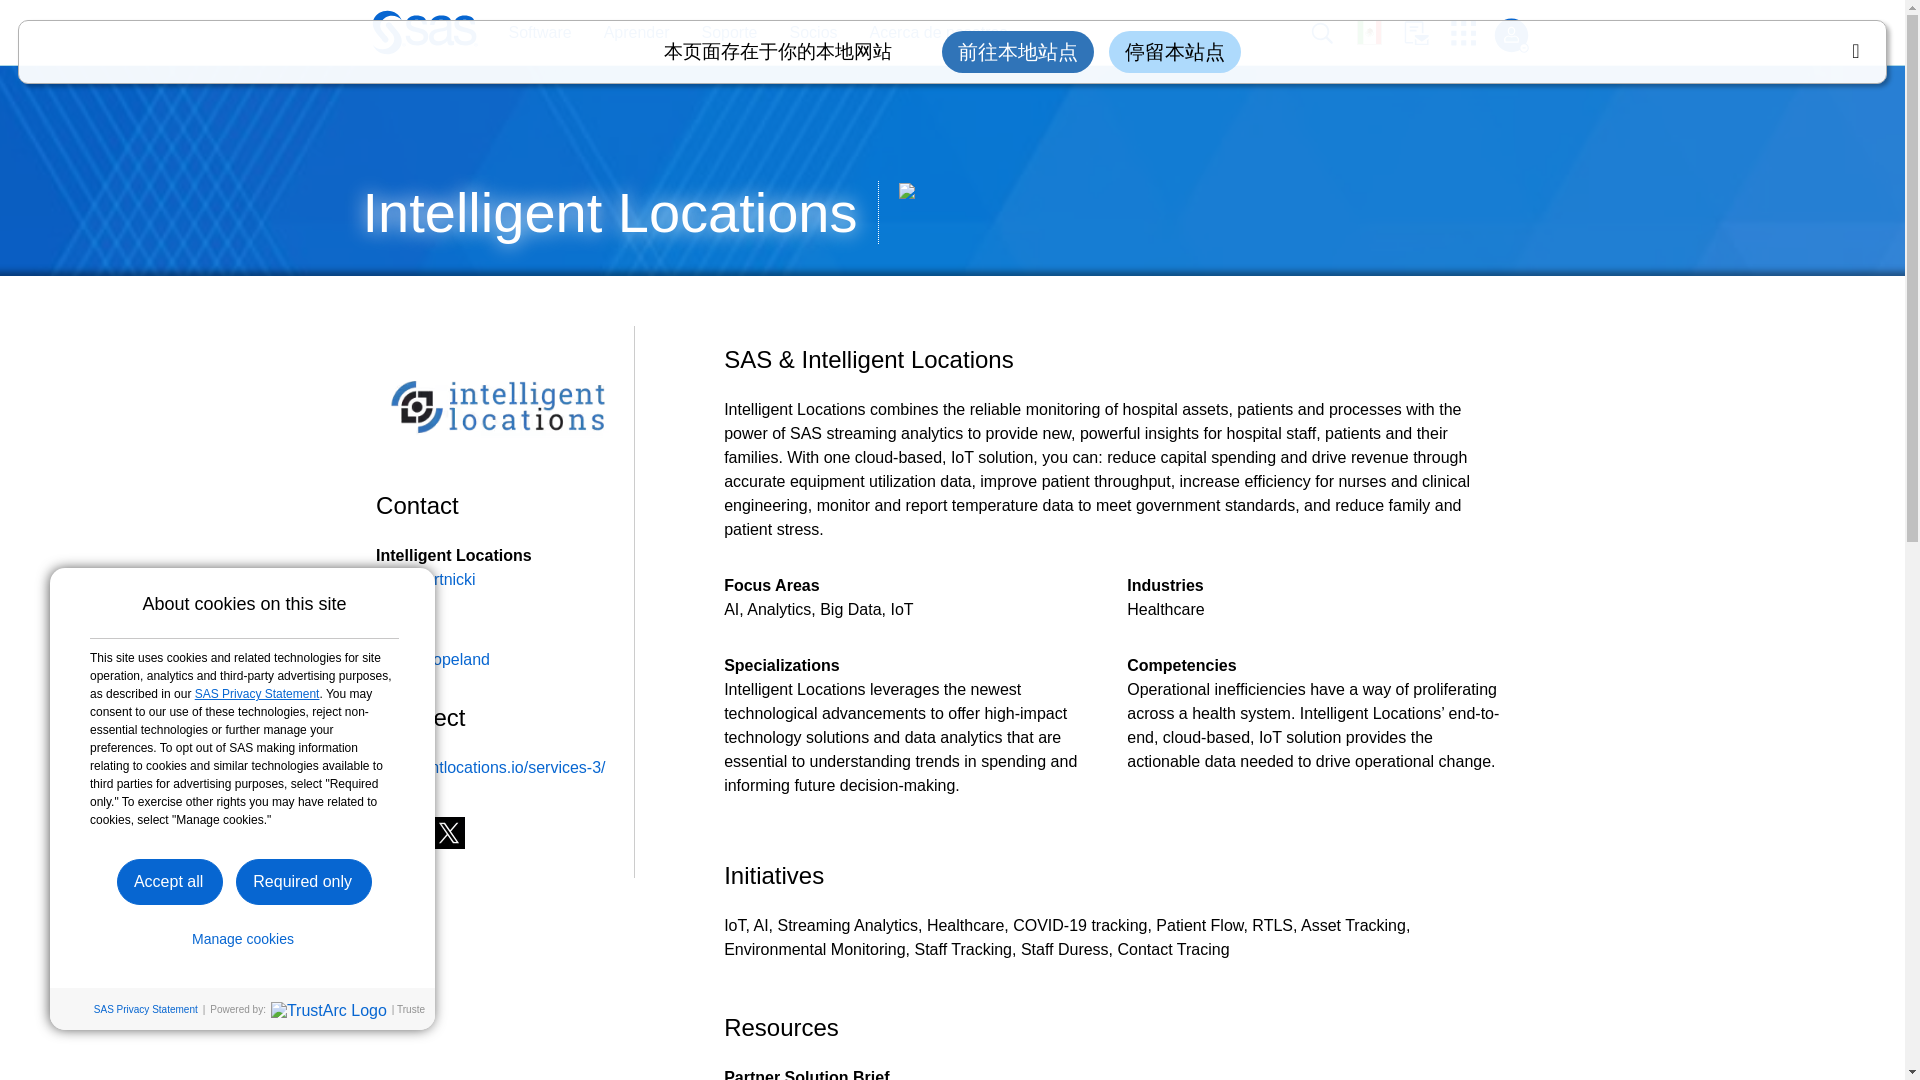  What do you see at coordinates (938, 33) in the screenshot?
I see `Acerca de nosotros` at bounding box center [938, 33].